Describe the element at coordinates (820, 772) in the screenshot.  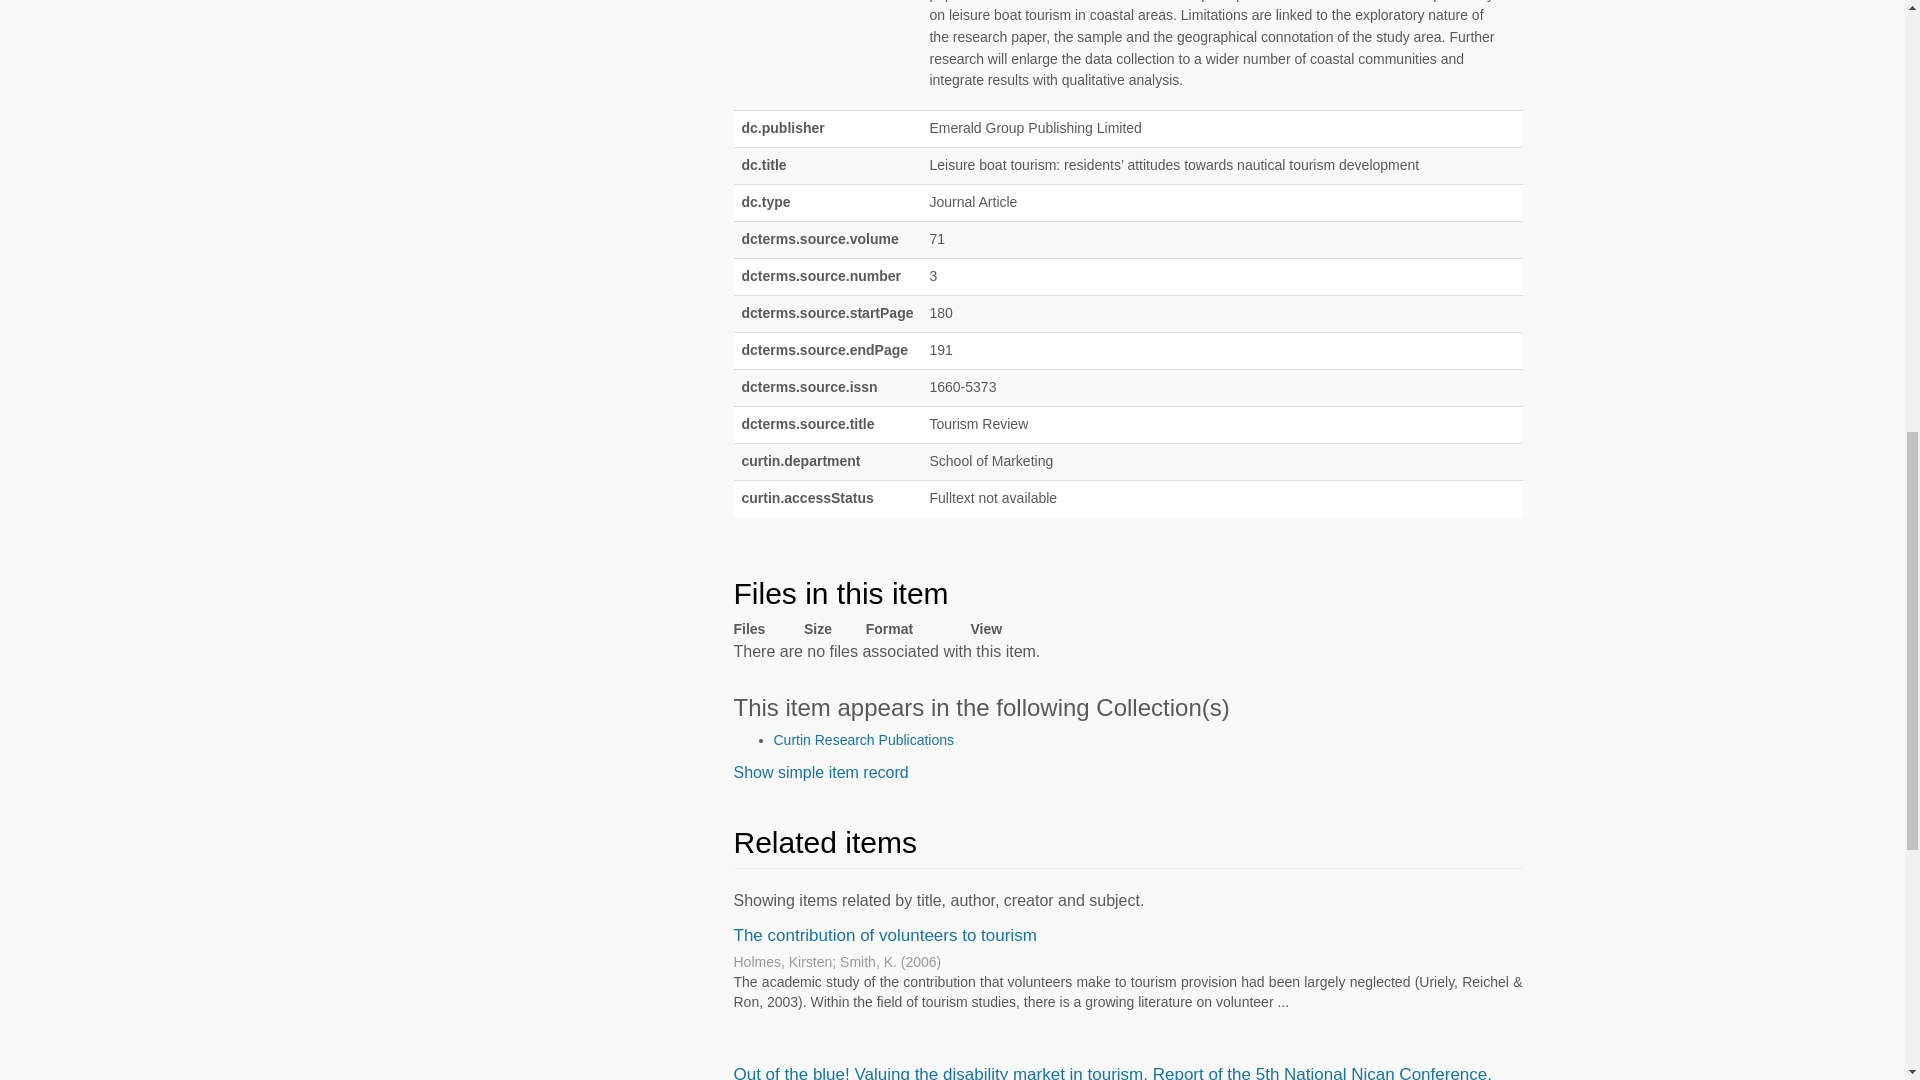
I see `Show simple item record` at that location.